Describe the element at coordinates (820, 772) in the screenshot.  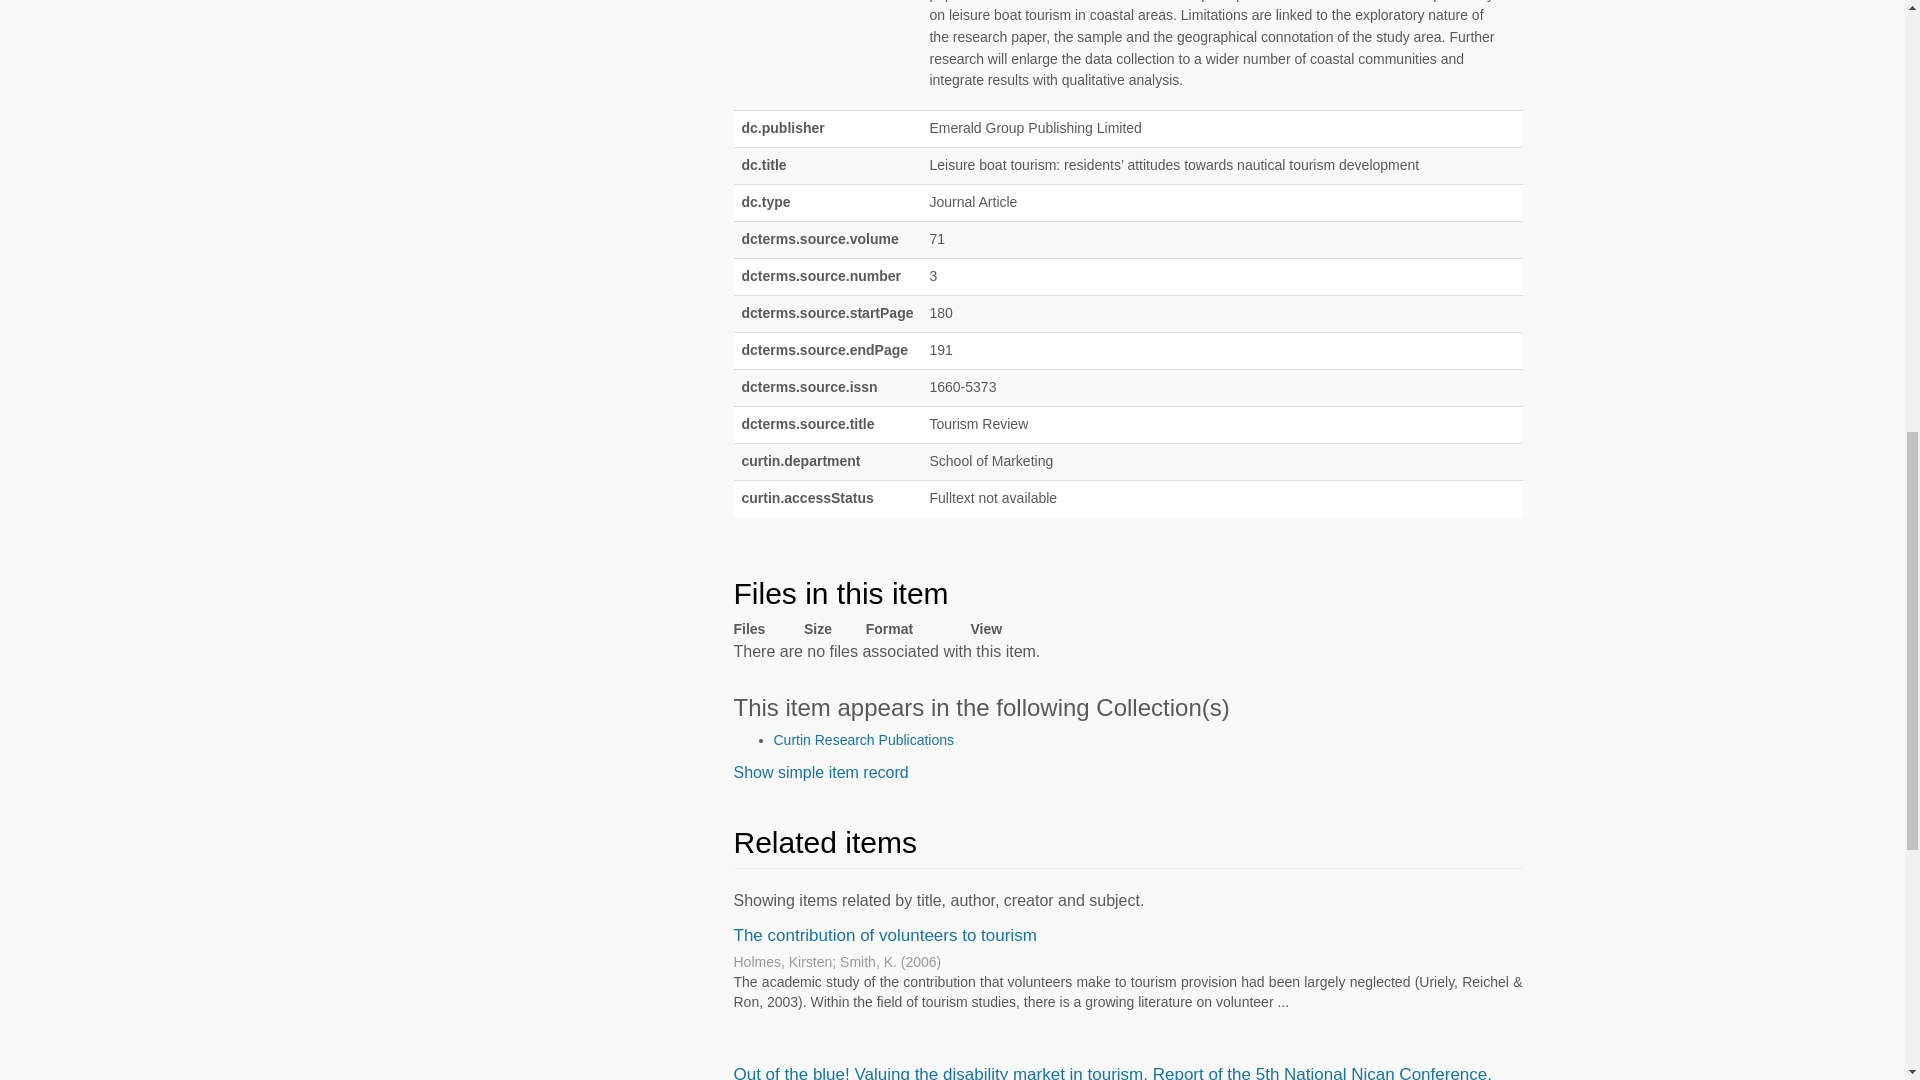
I see `Show simple item record` at that location.